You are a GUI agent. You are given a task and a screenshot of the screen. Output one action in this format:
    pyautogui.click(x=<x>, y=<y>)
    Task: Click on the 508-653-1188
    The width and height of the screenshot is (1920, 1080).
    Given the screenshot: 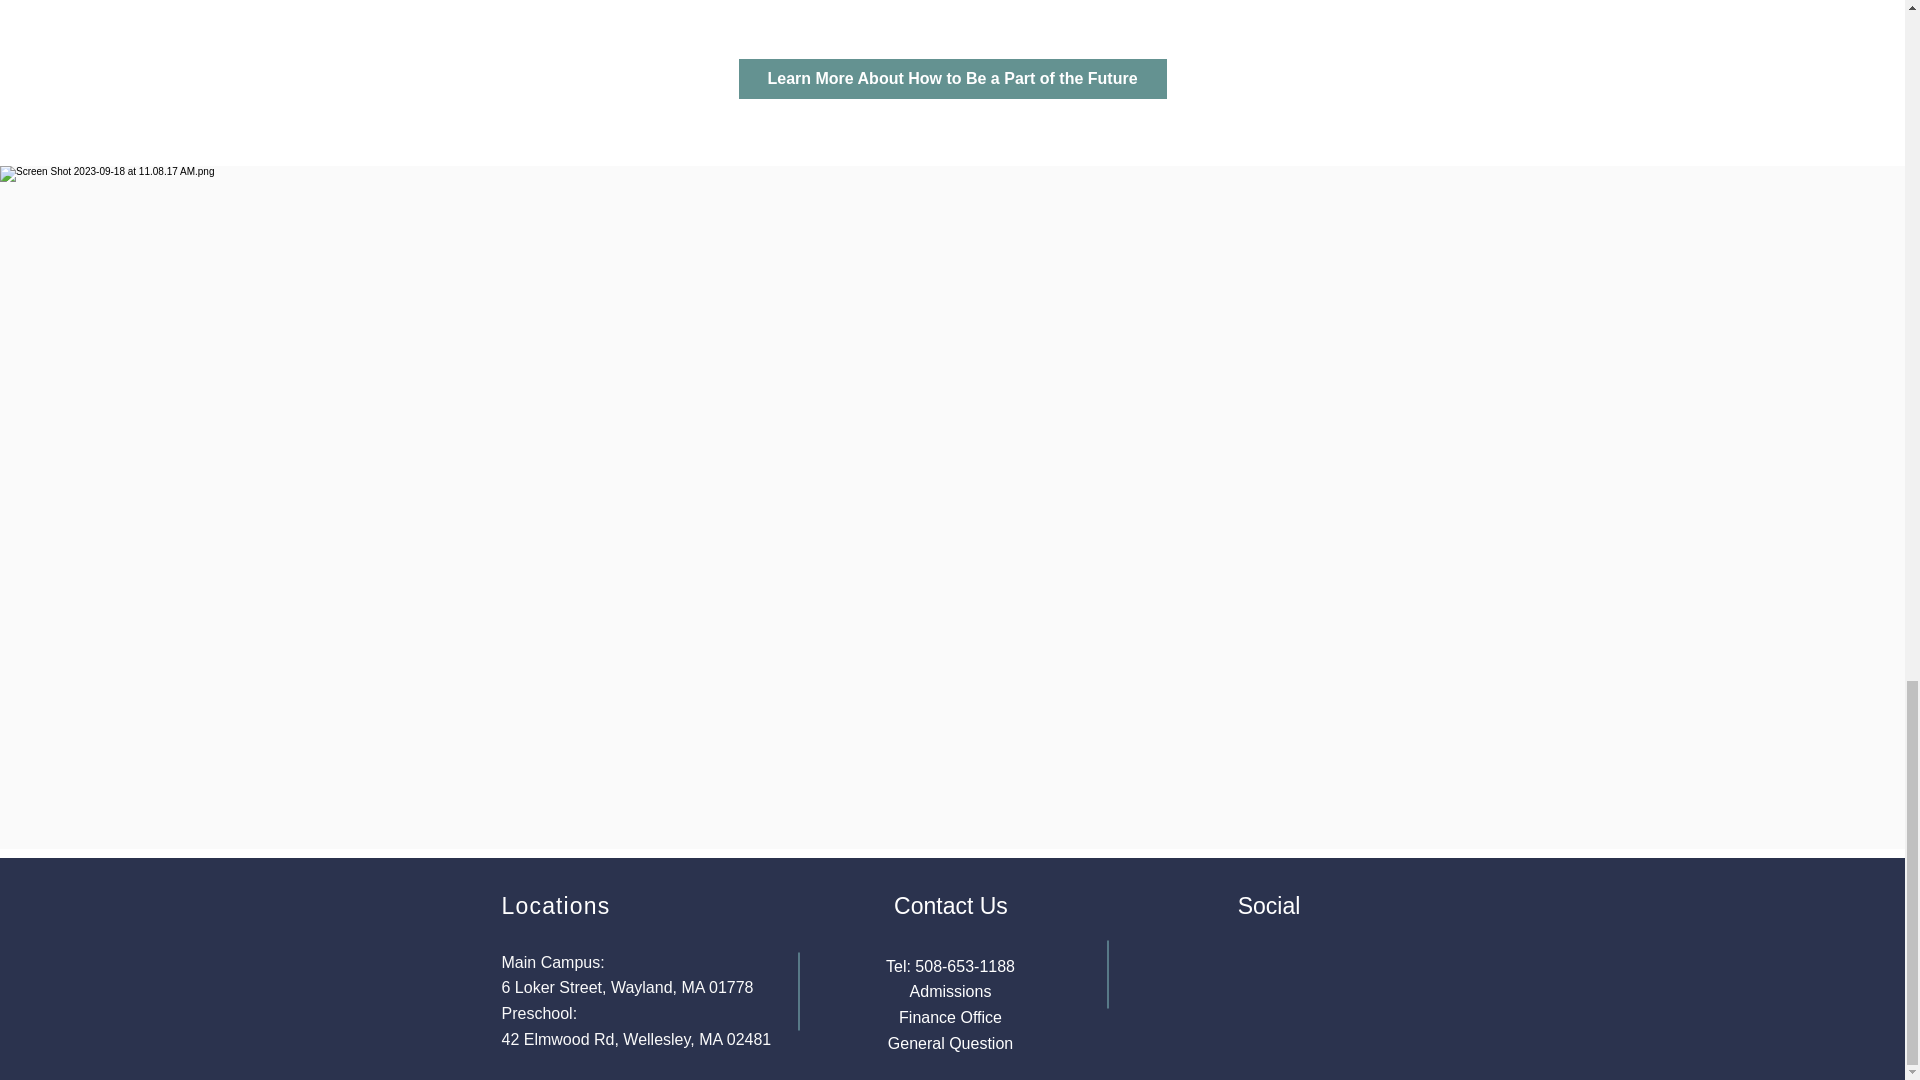 What is the action you would take?
    pyautogui.click(x=965, y=966)
    